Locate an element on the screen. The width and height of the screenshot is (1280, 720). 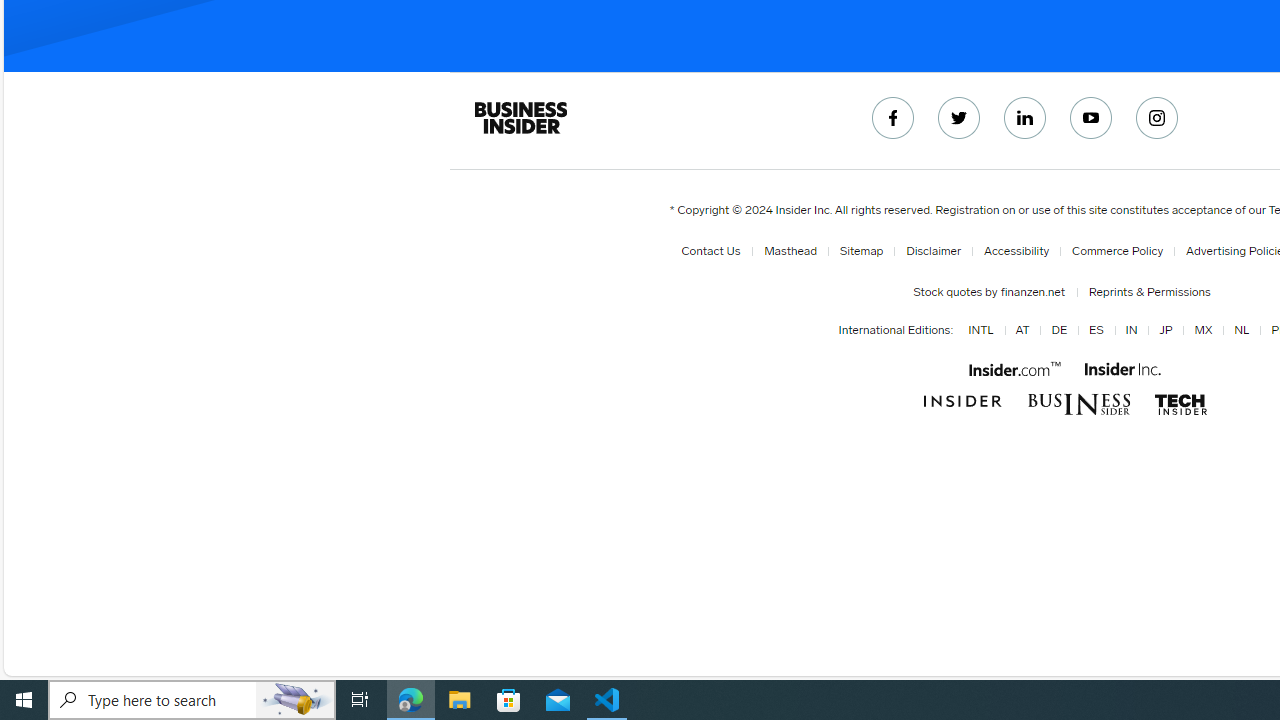
Stock quotes byfinanzen.net is located at coordinates (992, 292).